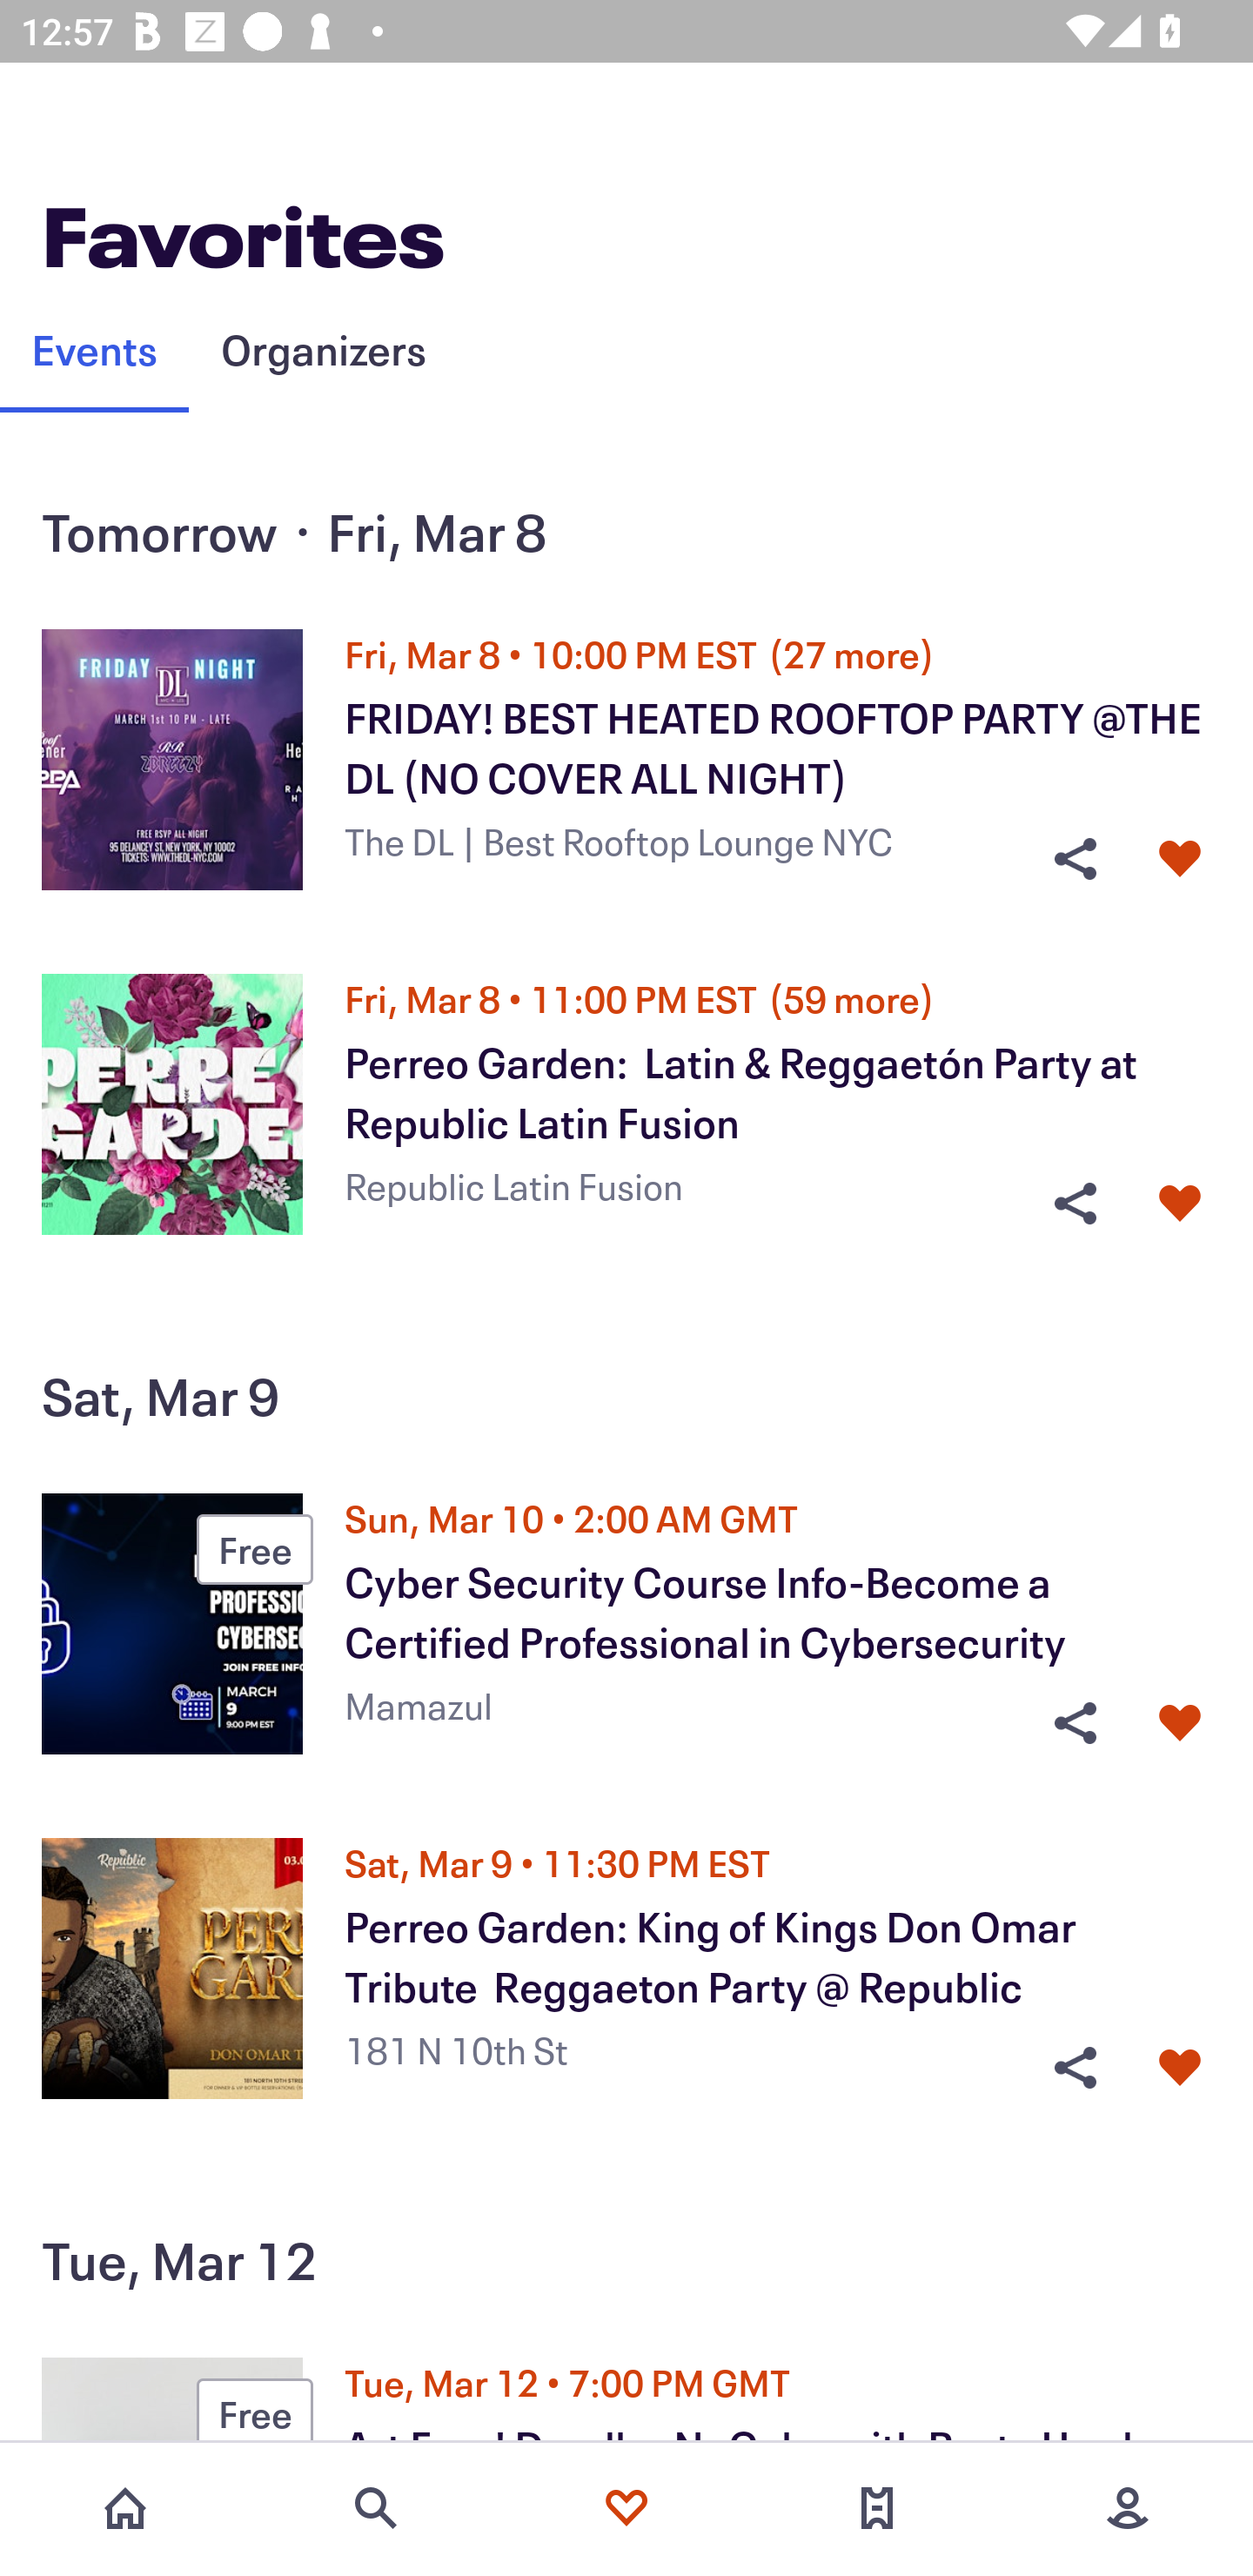 The width and height of the screenshot is (1253, 2576). What do you see at coordinates (1075, 1723) in the screenshot?
I see `Share Event` at bounding box center [1075, 1723].